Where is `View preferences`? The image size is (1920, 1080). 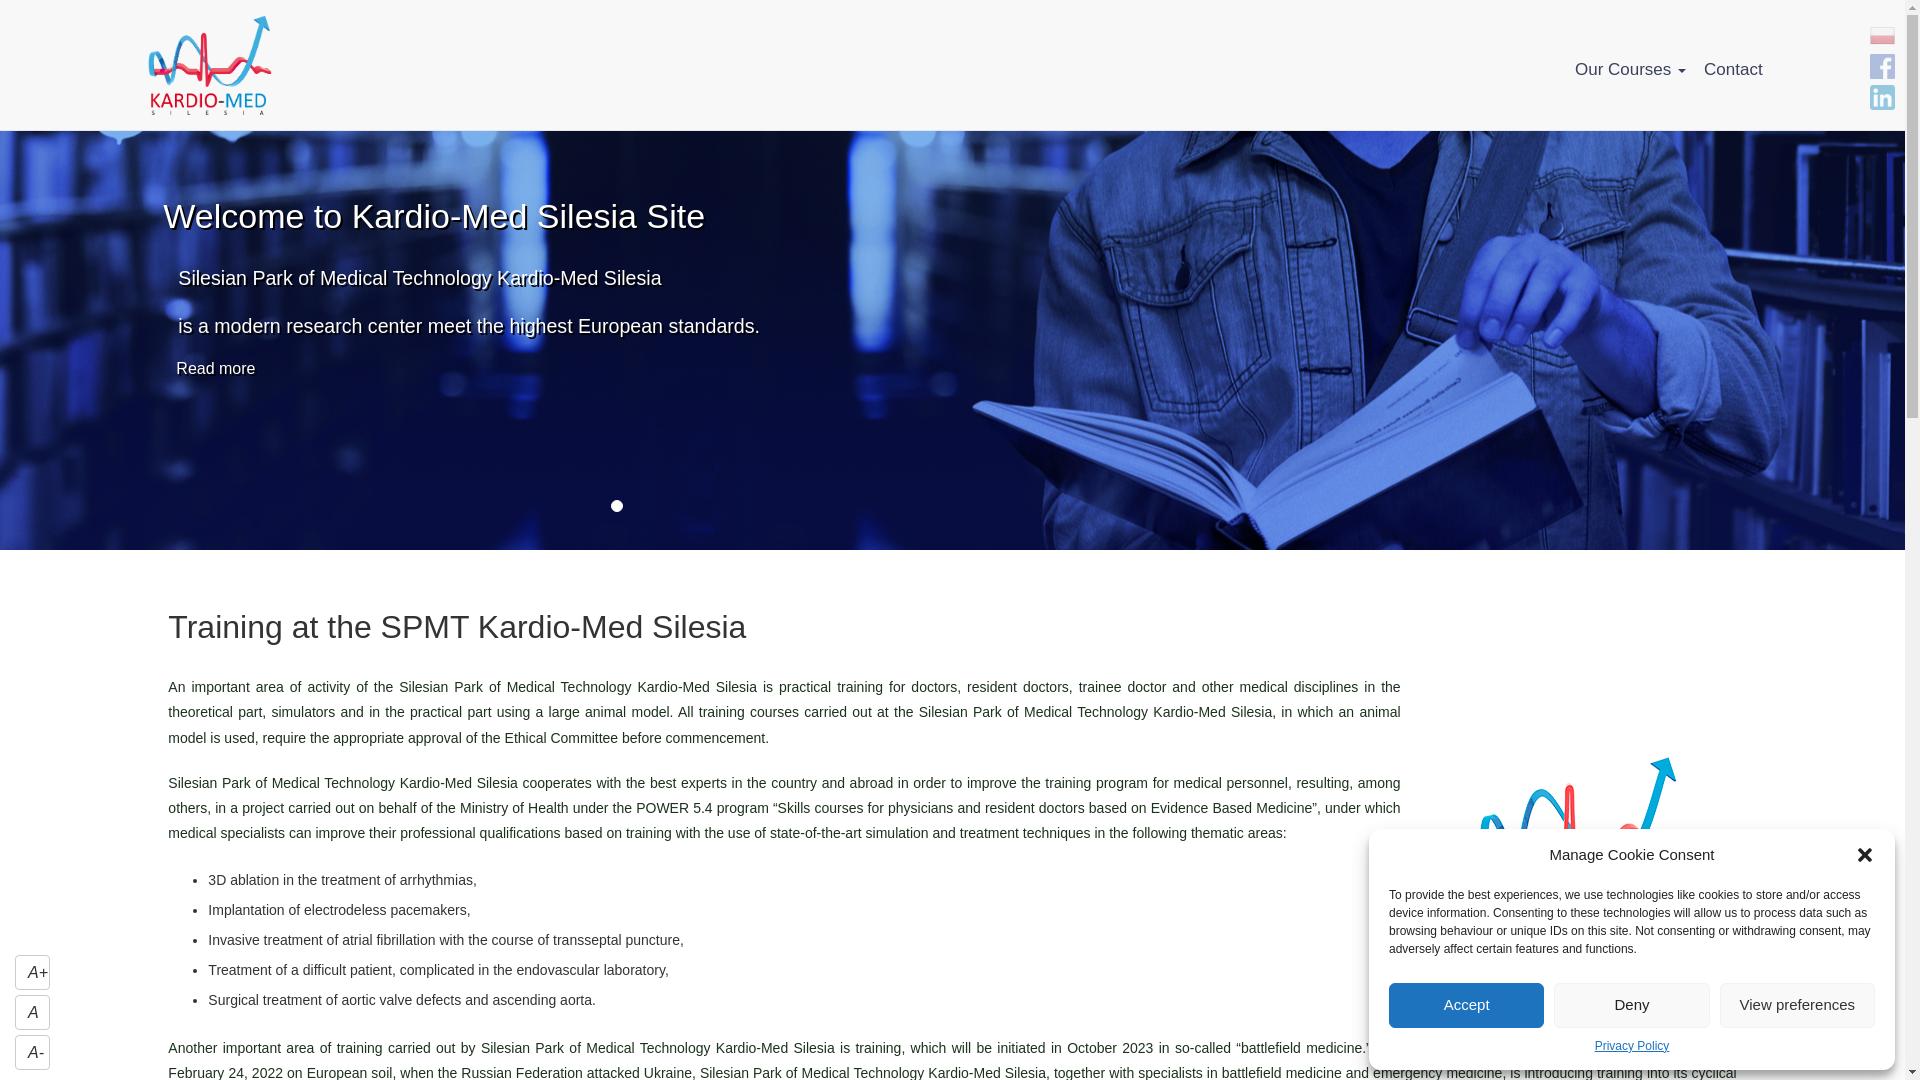
View preferences is located at coordinates (1798, 1005).